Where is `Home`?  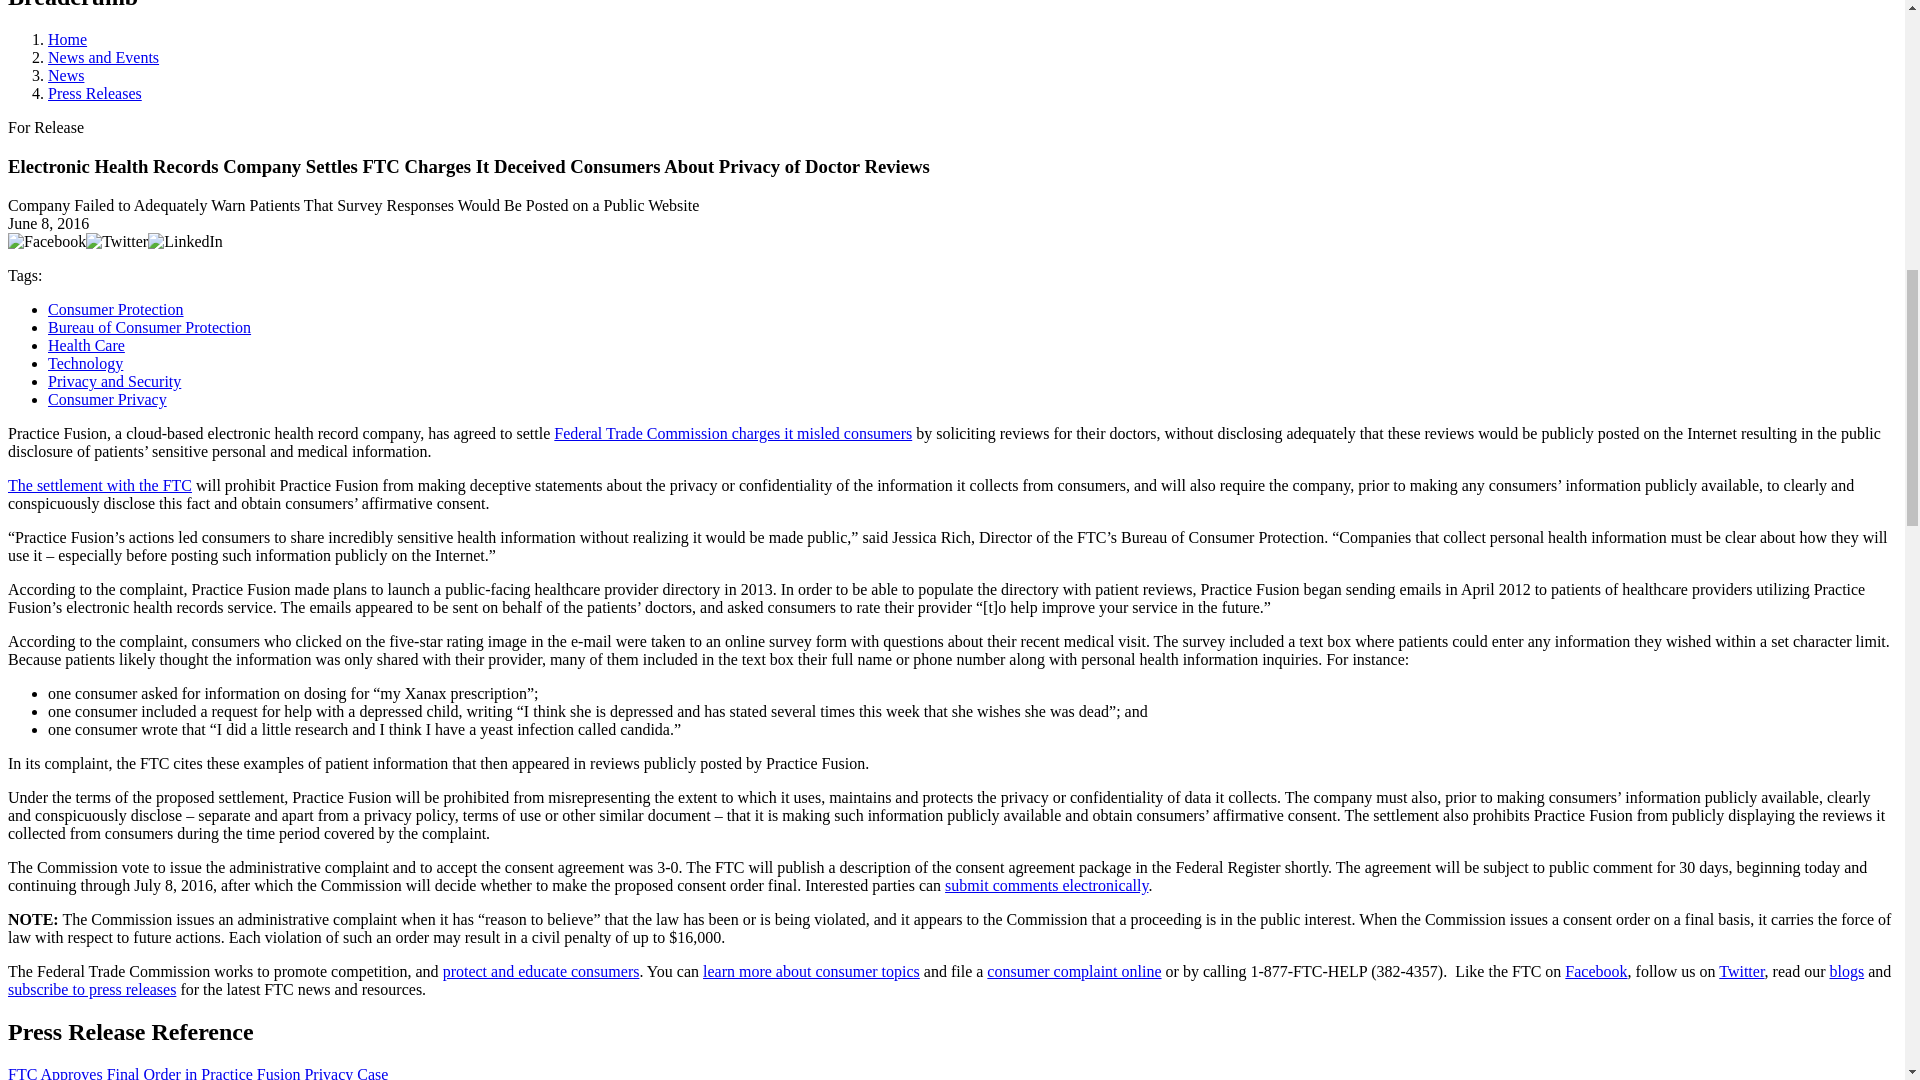
Home is located at coordinates (67, 39).